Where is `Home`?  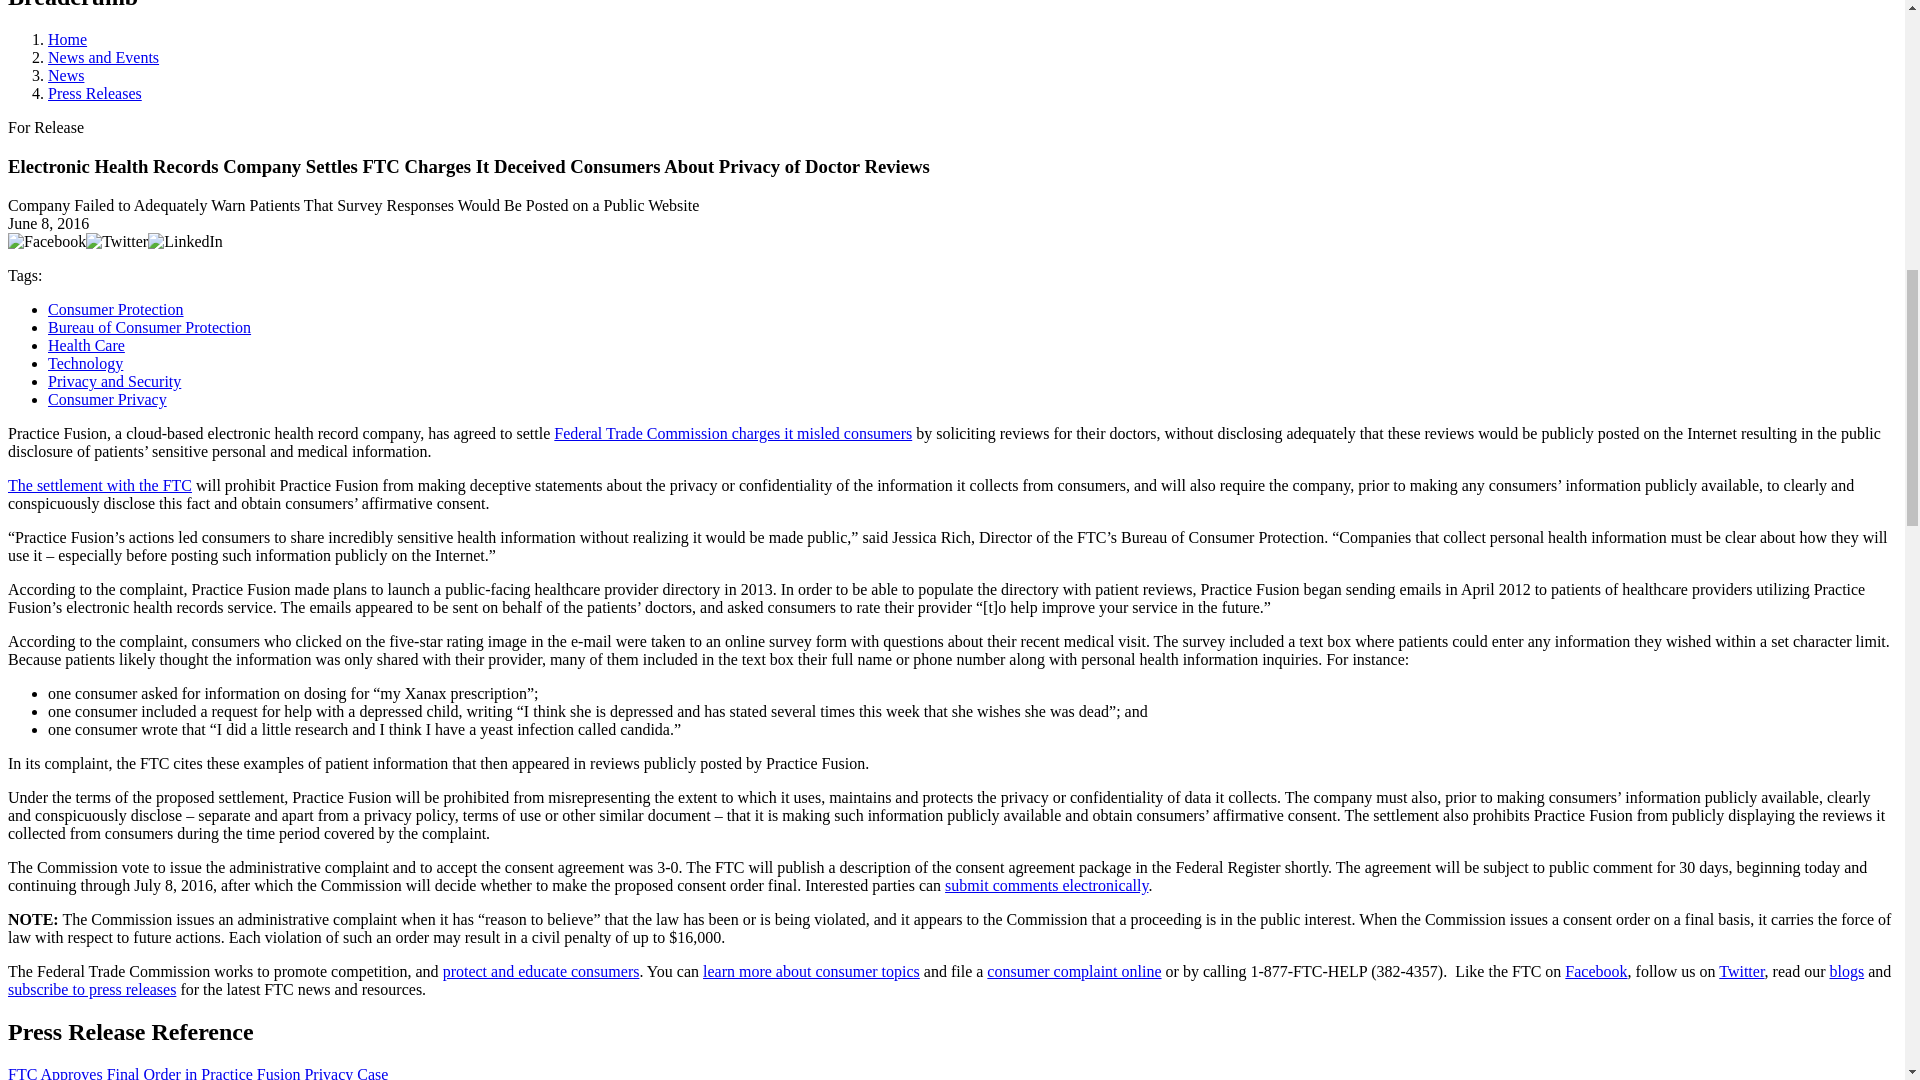
Home is located at coordinates (67, 39).